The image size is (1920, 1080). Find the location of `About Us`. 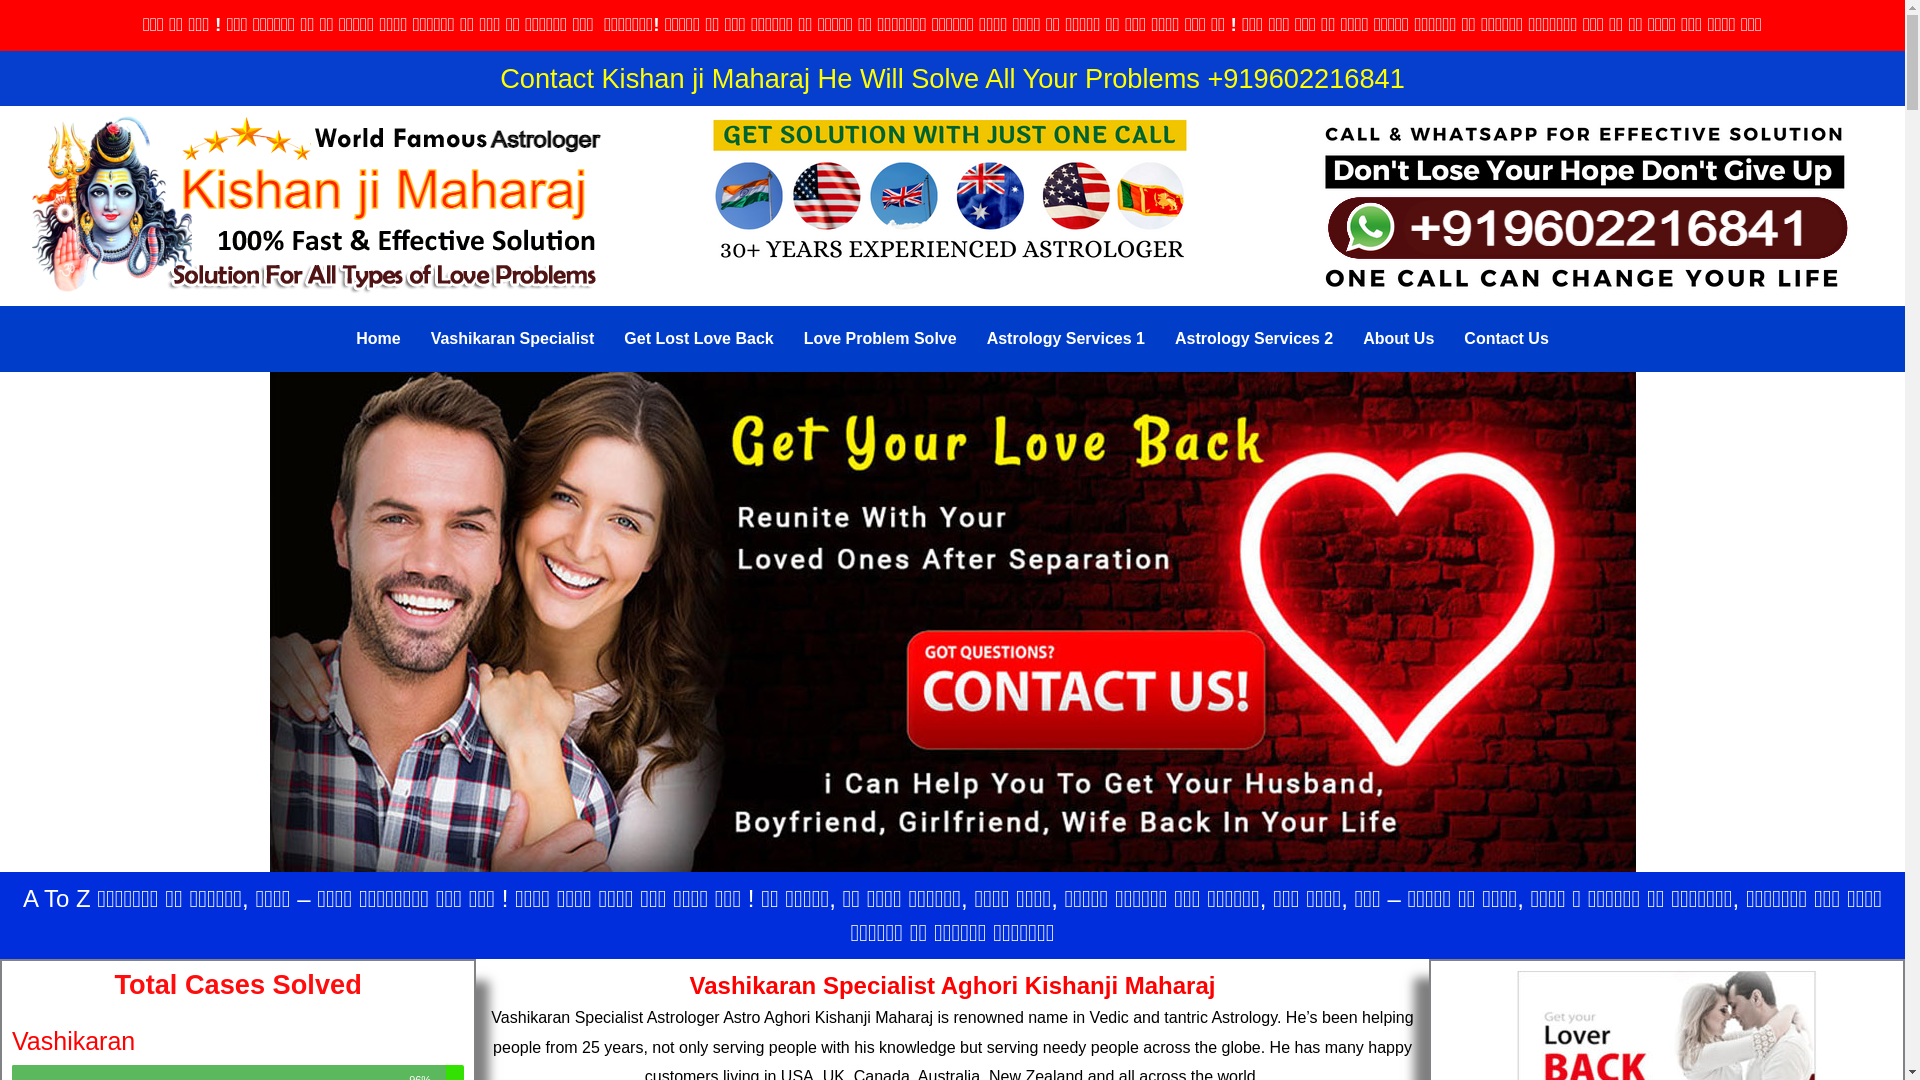

About Us is located at coordinates (1398, 338).